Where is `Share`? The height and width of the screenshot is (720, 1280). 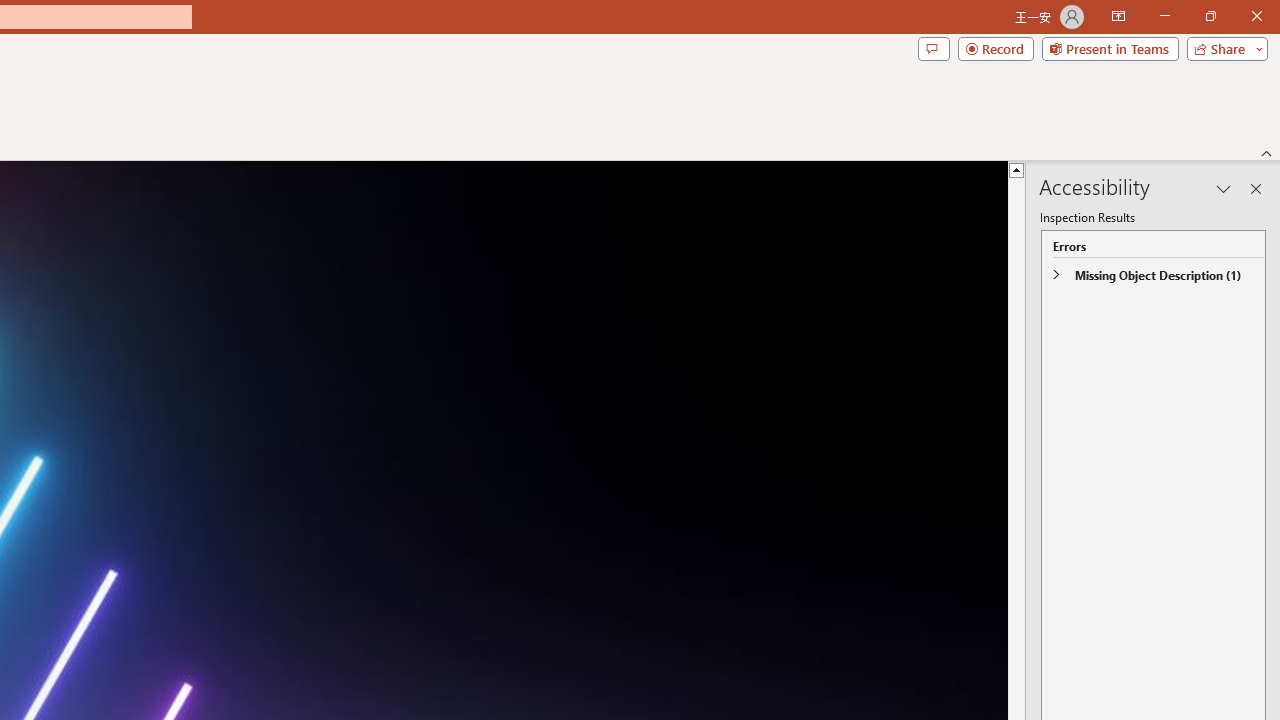 Share is located at coordinates (1223, 48).